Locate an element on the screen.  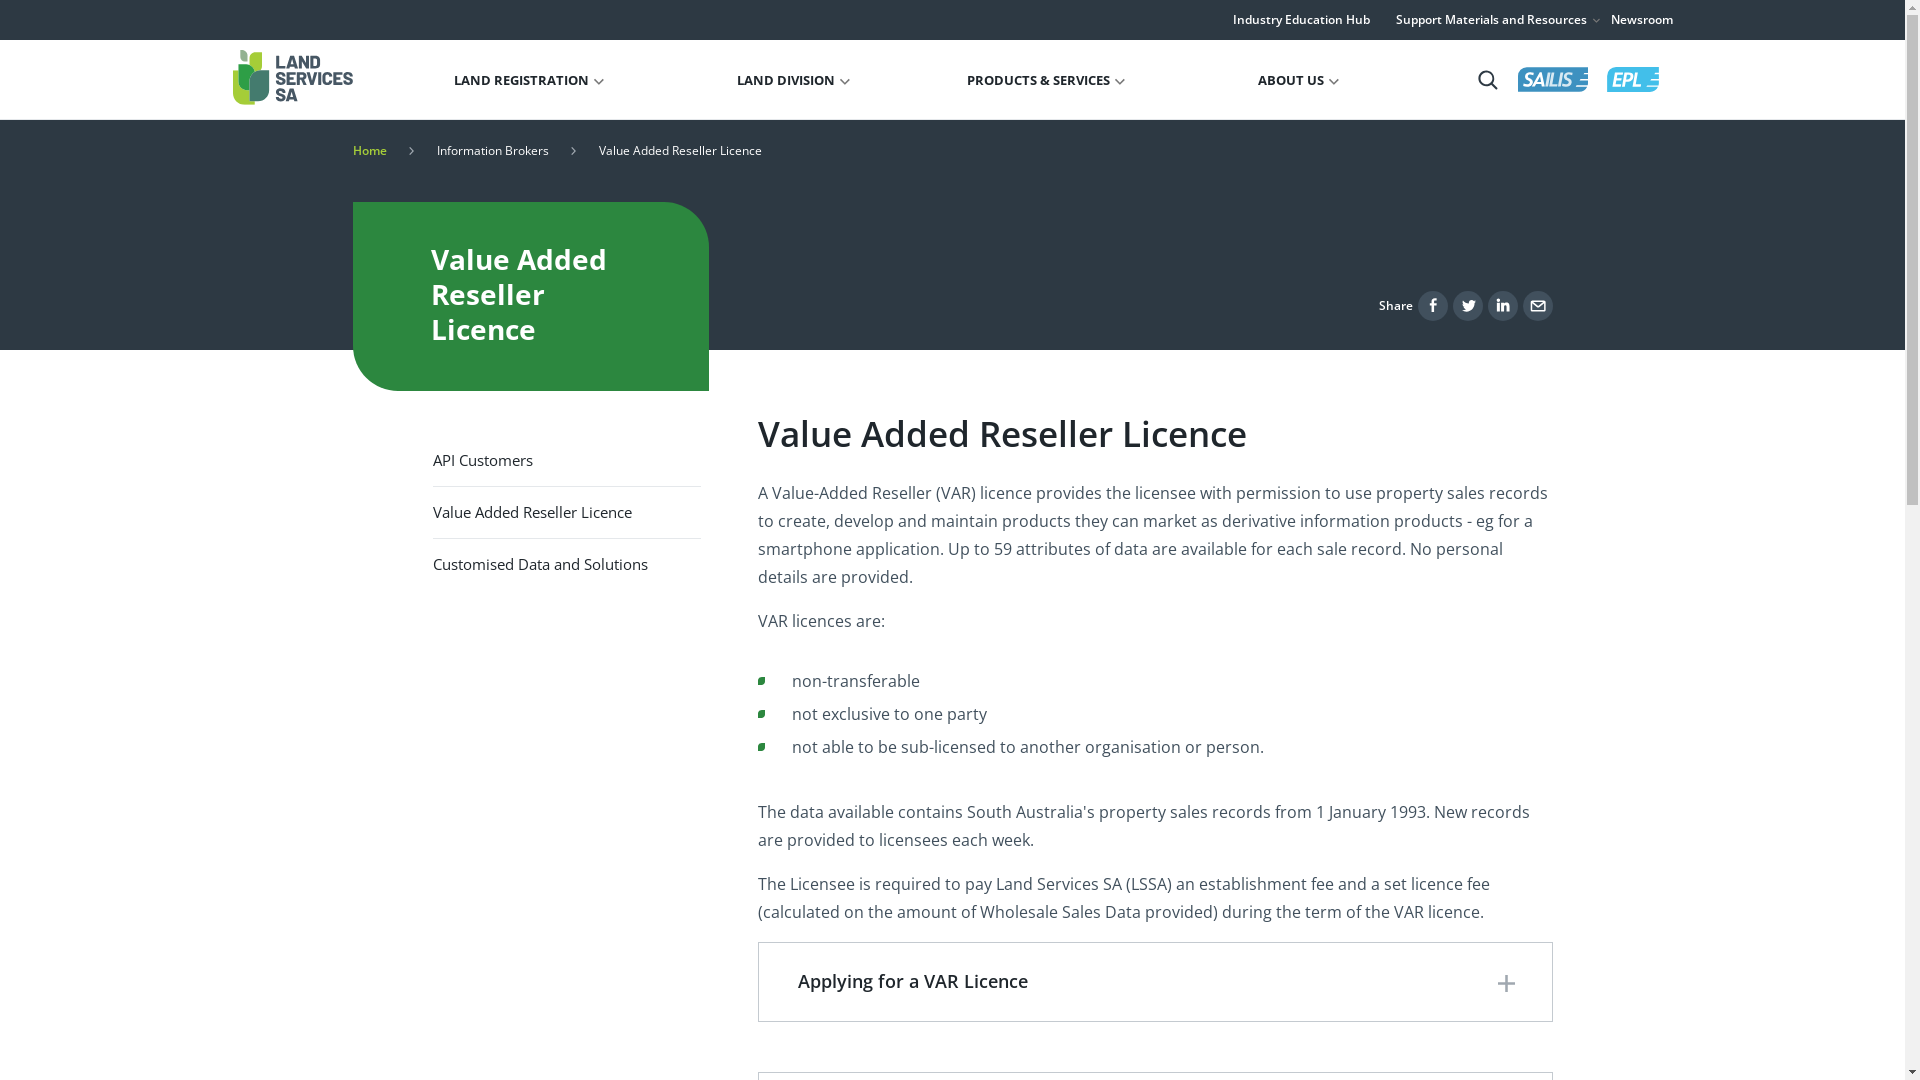
SAILIS is located at coordinates (1553, 80).